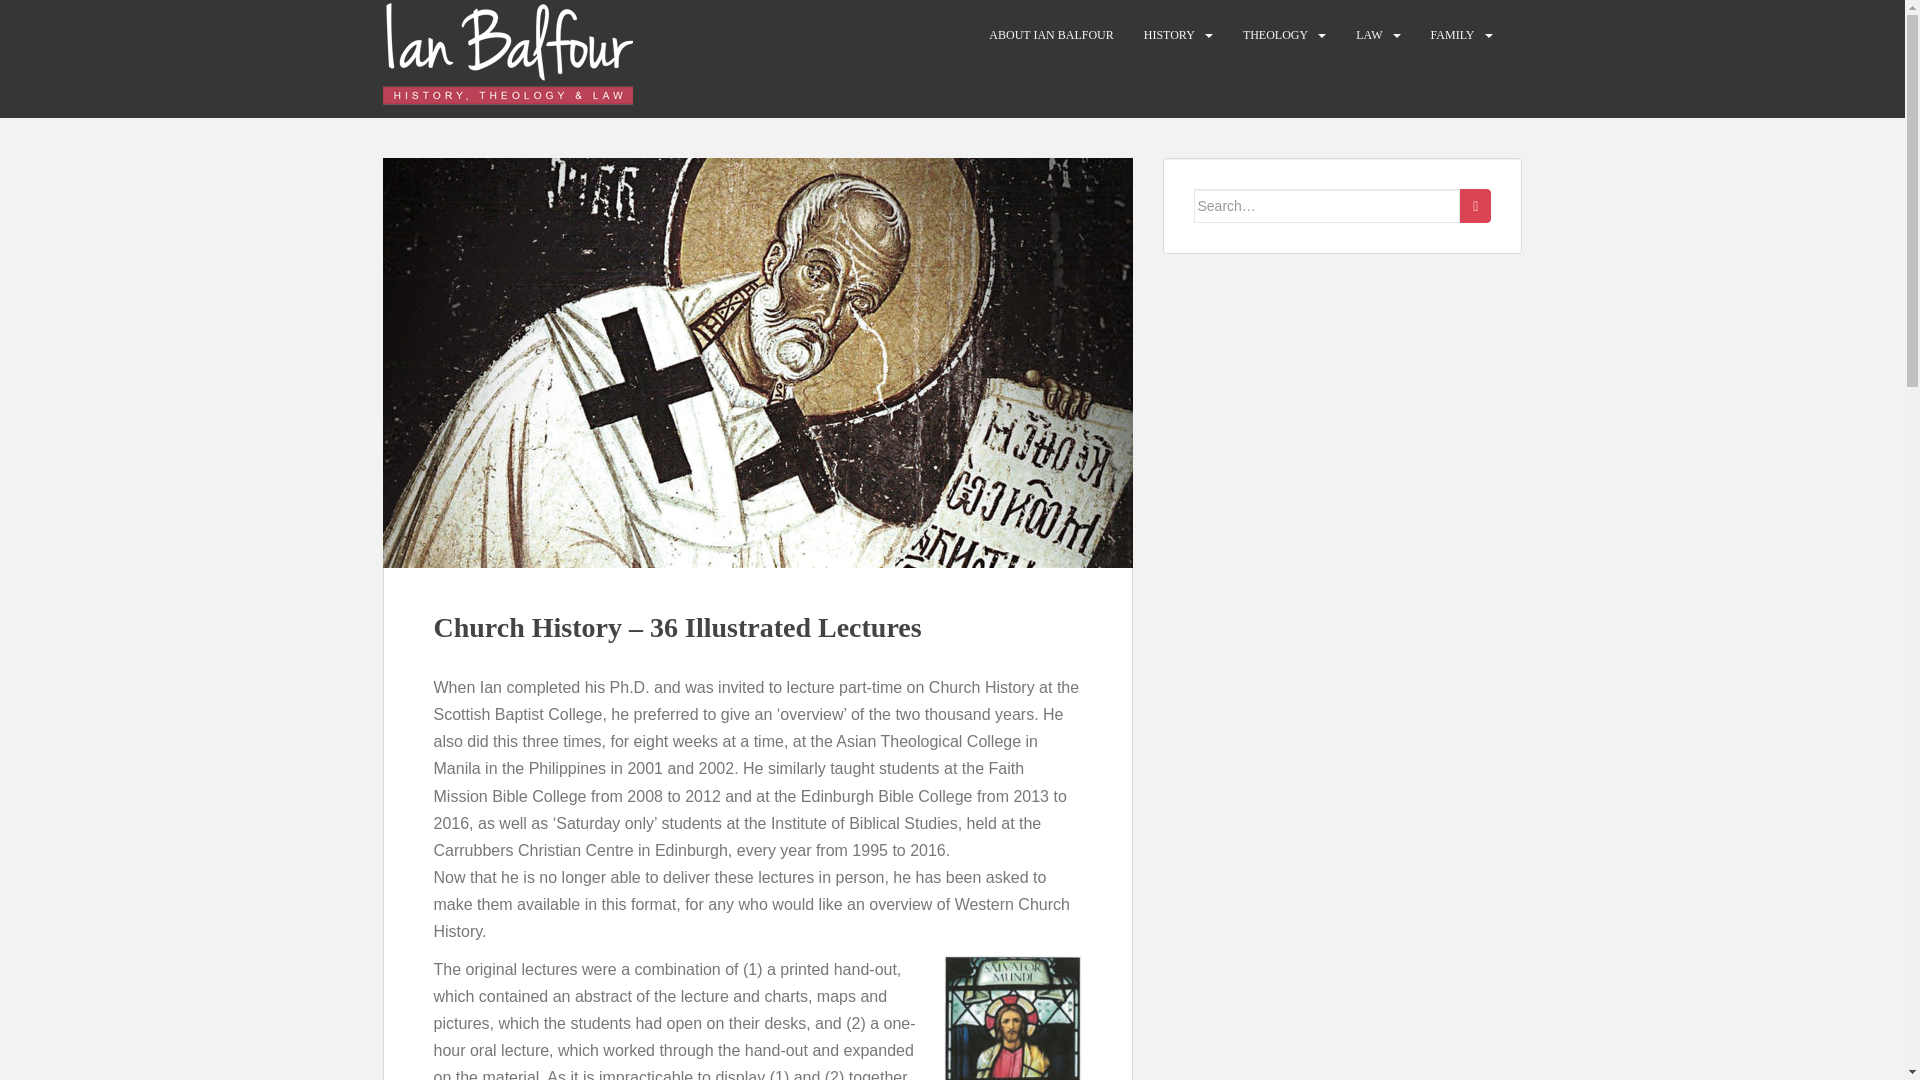 Image resolution: width=1920 pixels, height=1080 pixels. I want to click on THEOLOGY, so click(1274, 35).